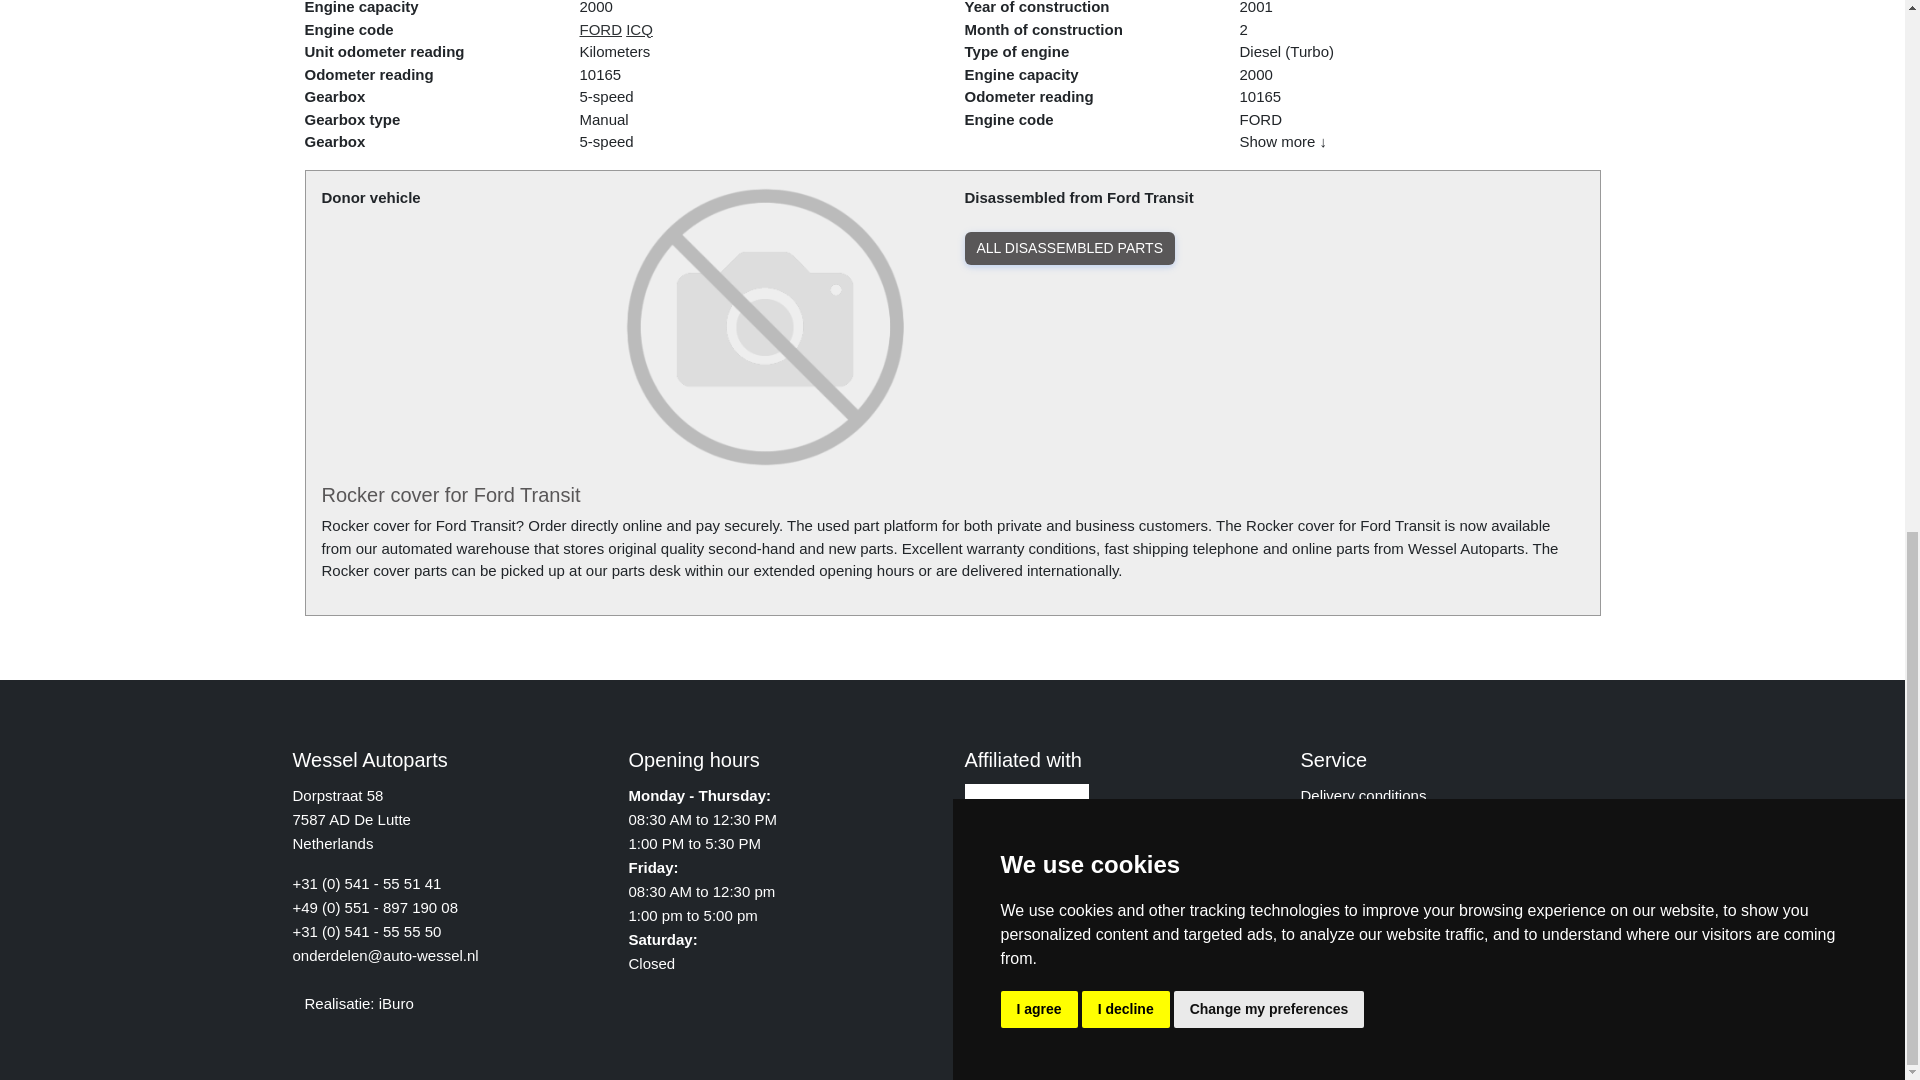 The image size is (1920, 1080). What do you see at coordinates (396, 1002) in the screenshot?
I see `iBuro` at bounding box center [396, 1002].